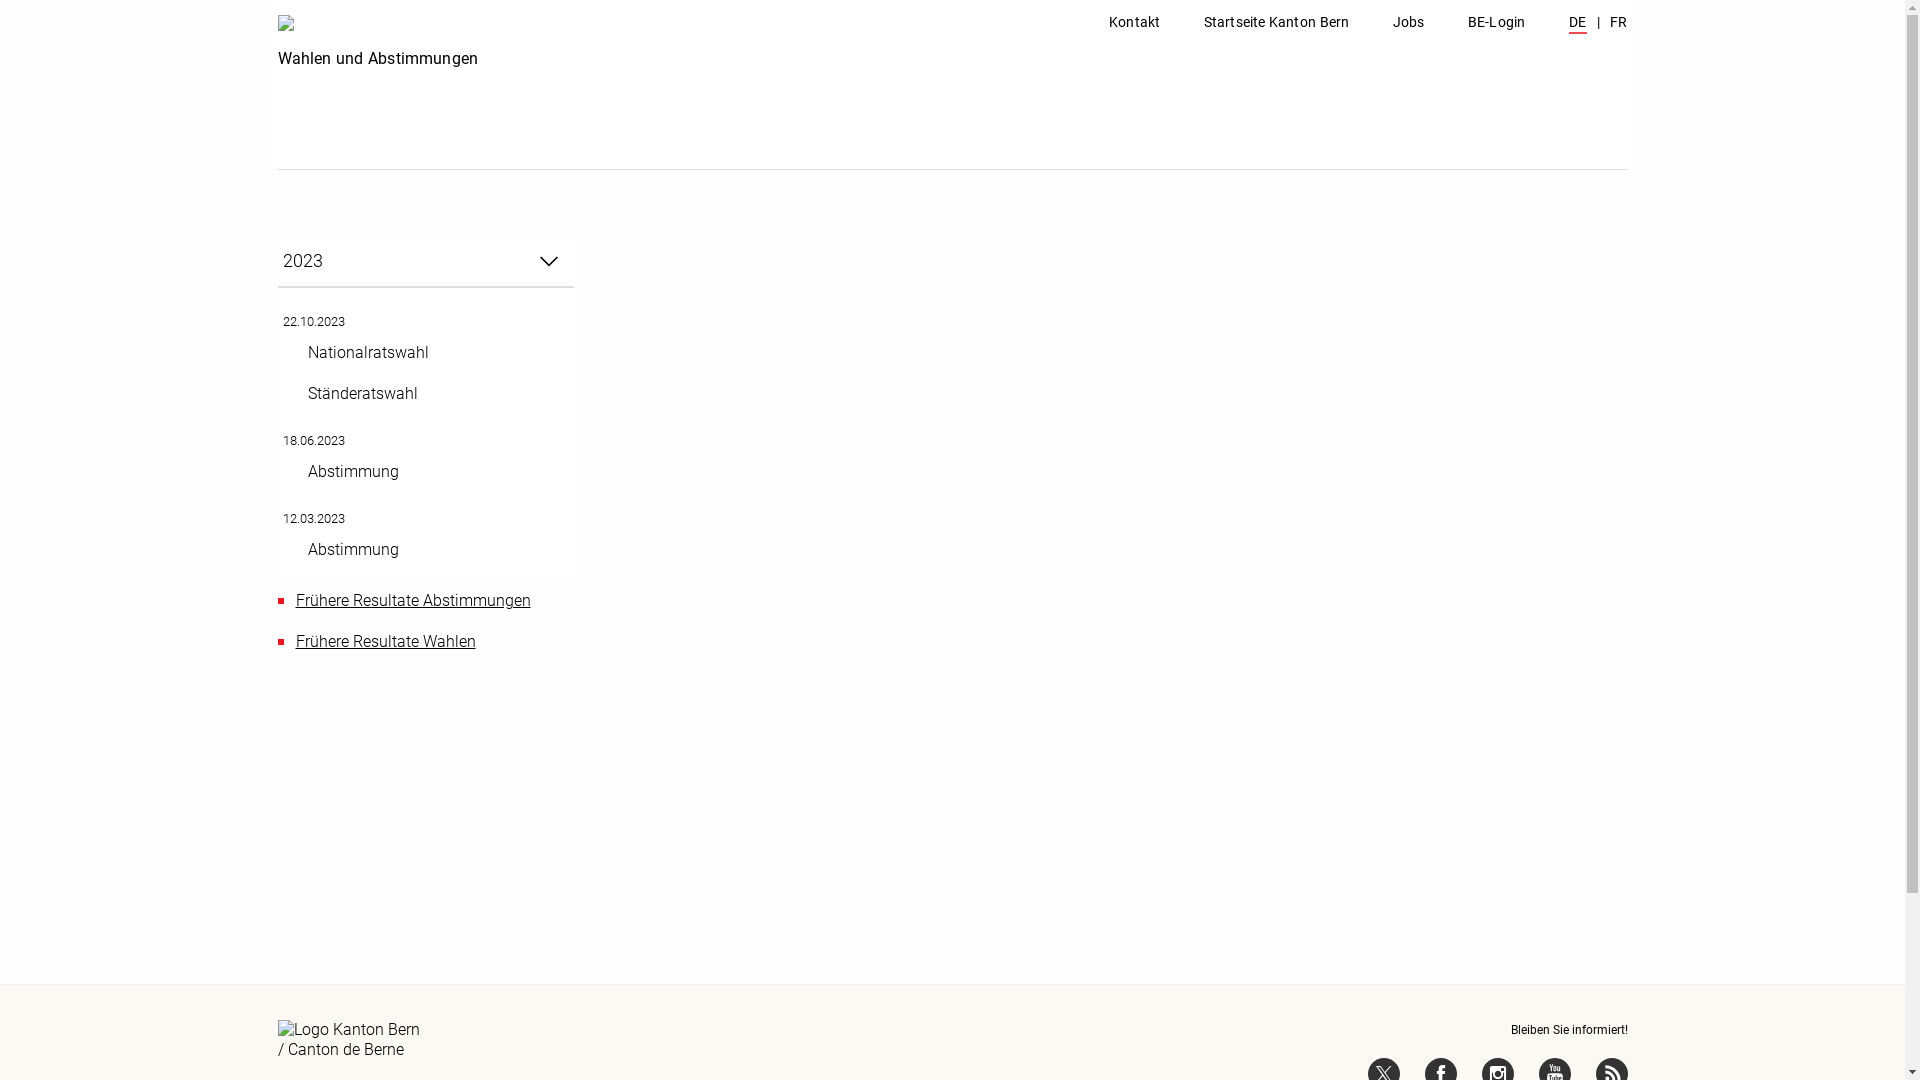  I want to click on Abstimmung, so click(423, 472).